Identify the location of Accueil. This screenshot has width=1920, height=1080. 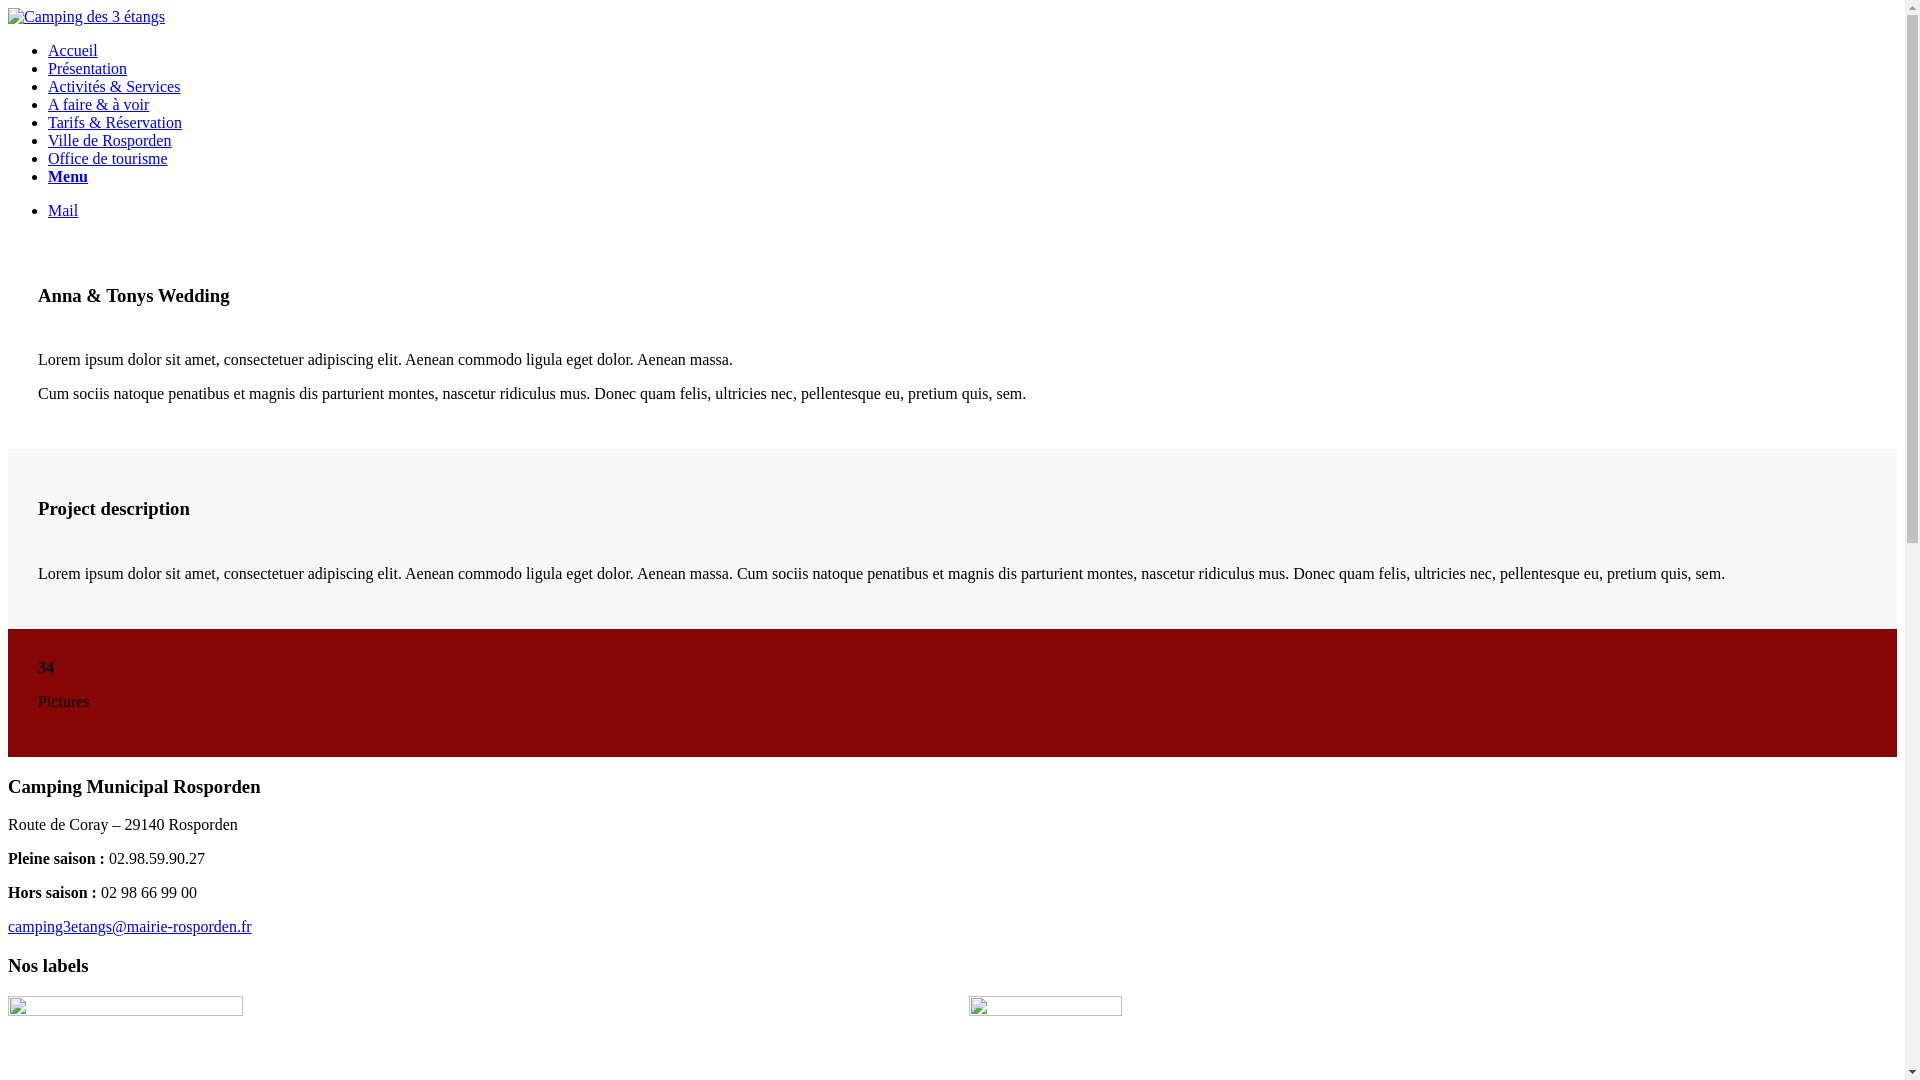
(73, 50).